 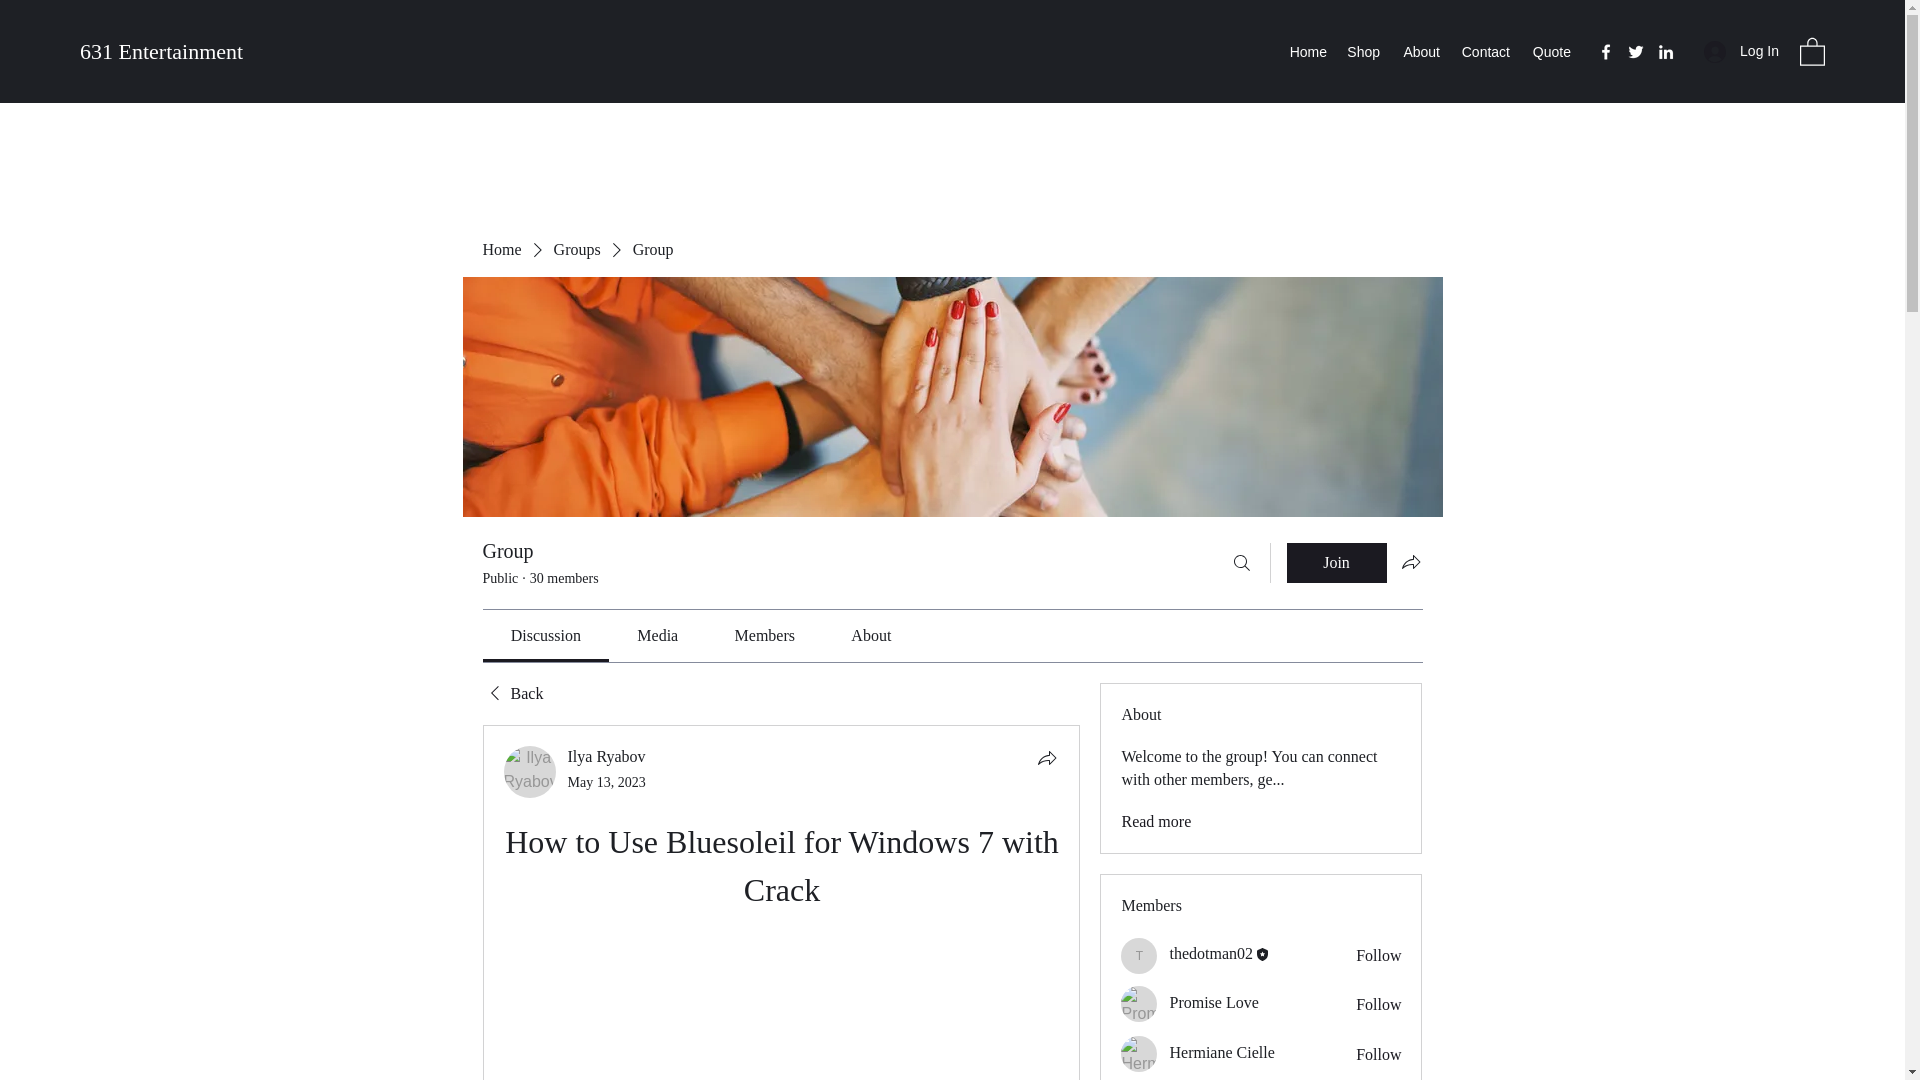 I want to click on Home, so click(x=1307, y=51).